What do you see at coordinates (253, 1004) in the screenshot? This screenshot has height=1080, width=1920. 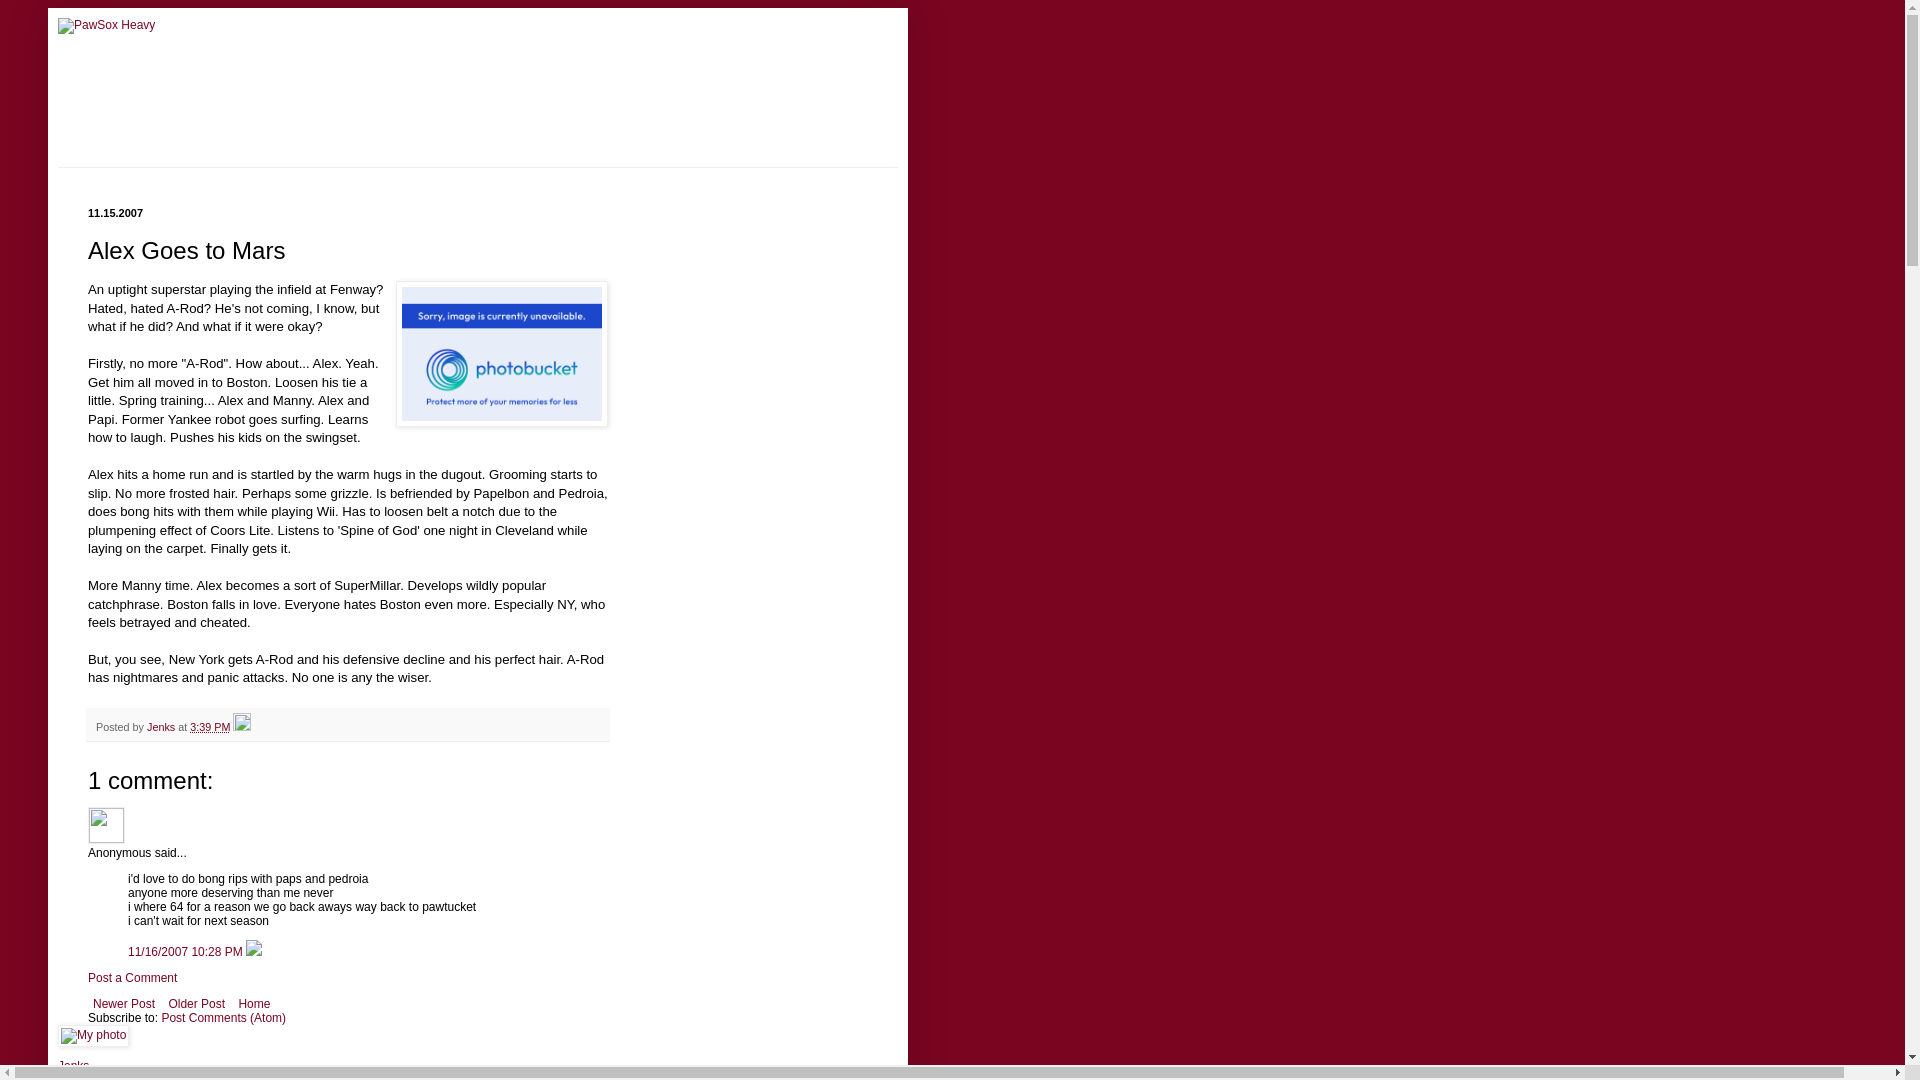 I see `Home` at bounding box center [253, 1004].